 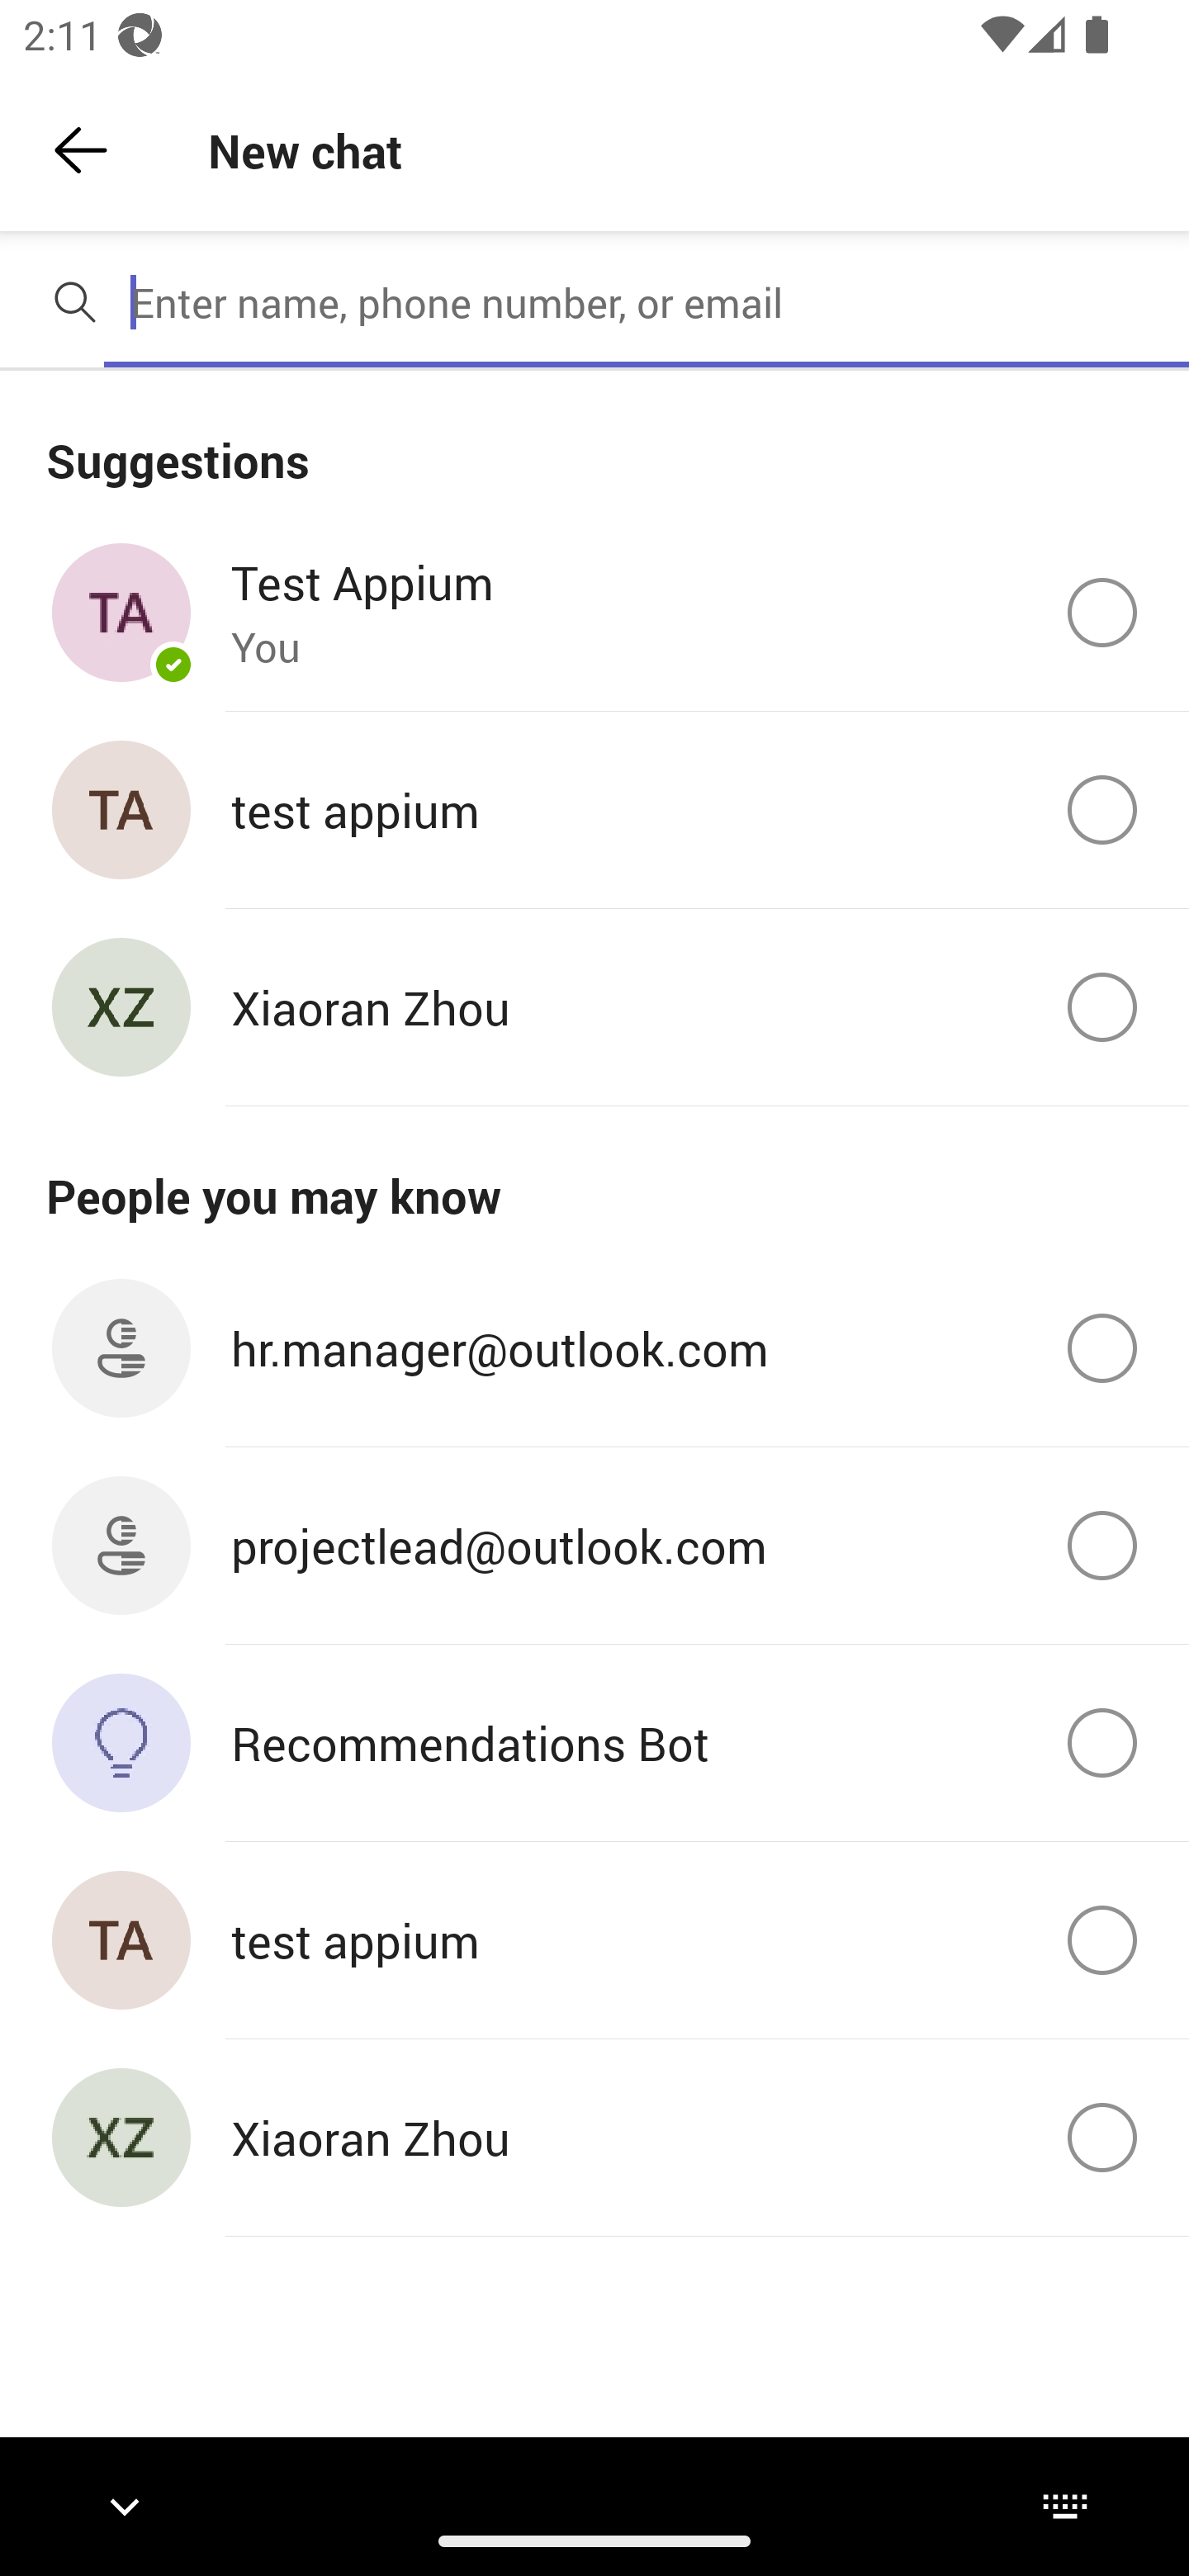 What do you see at coordinates (594, 443) in the screenshot?
I see `Suggestions section header Suggestions` at bounding box center [594, 443].